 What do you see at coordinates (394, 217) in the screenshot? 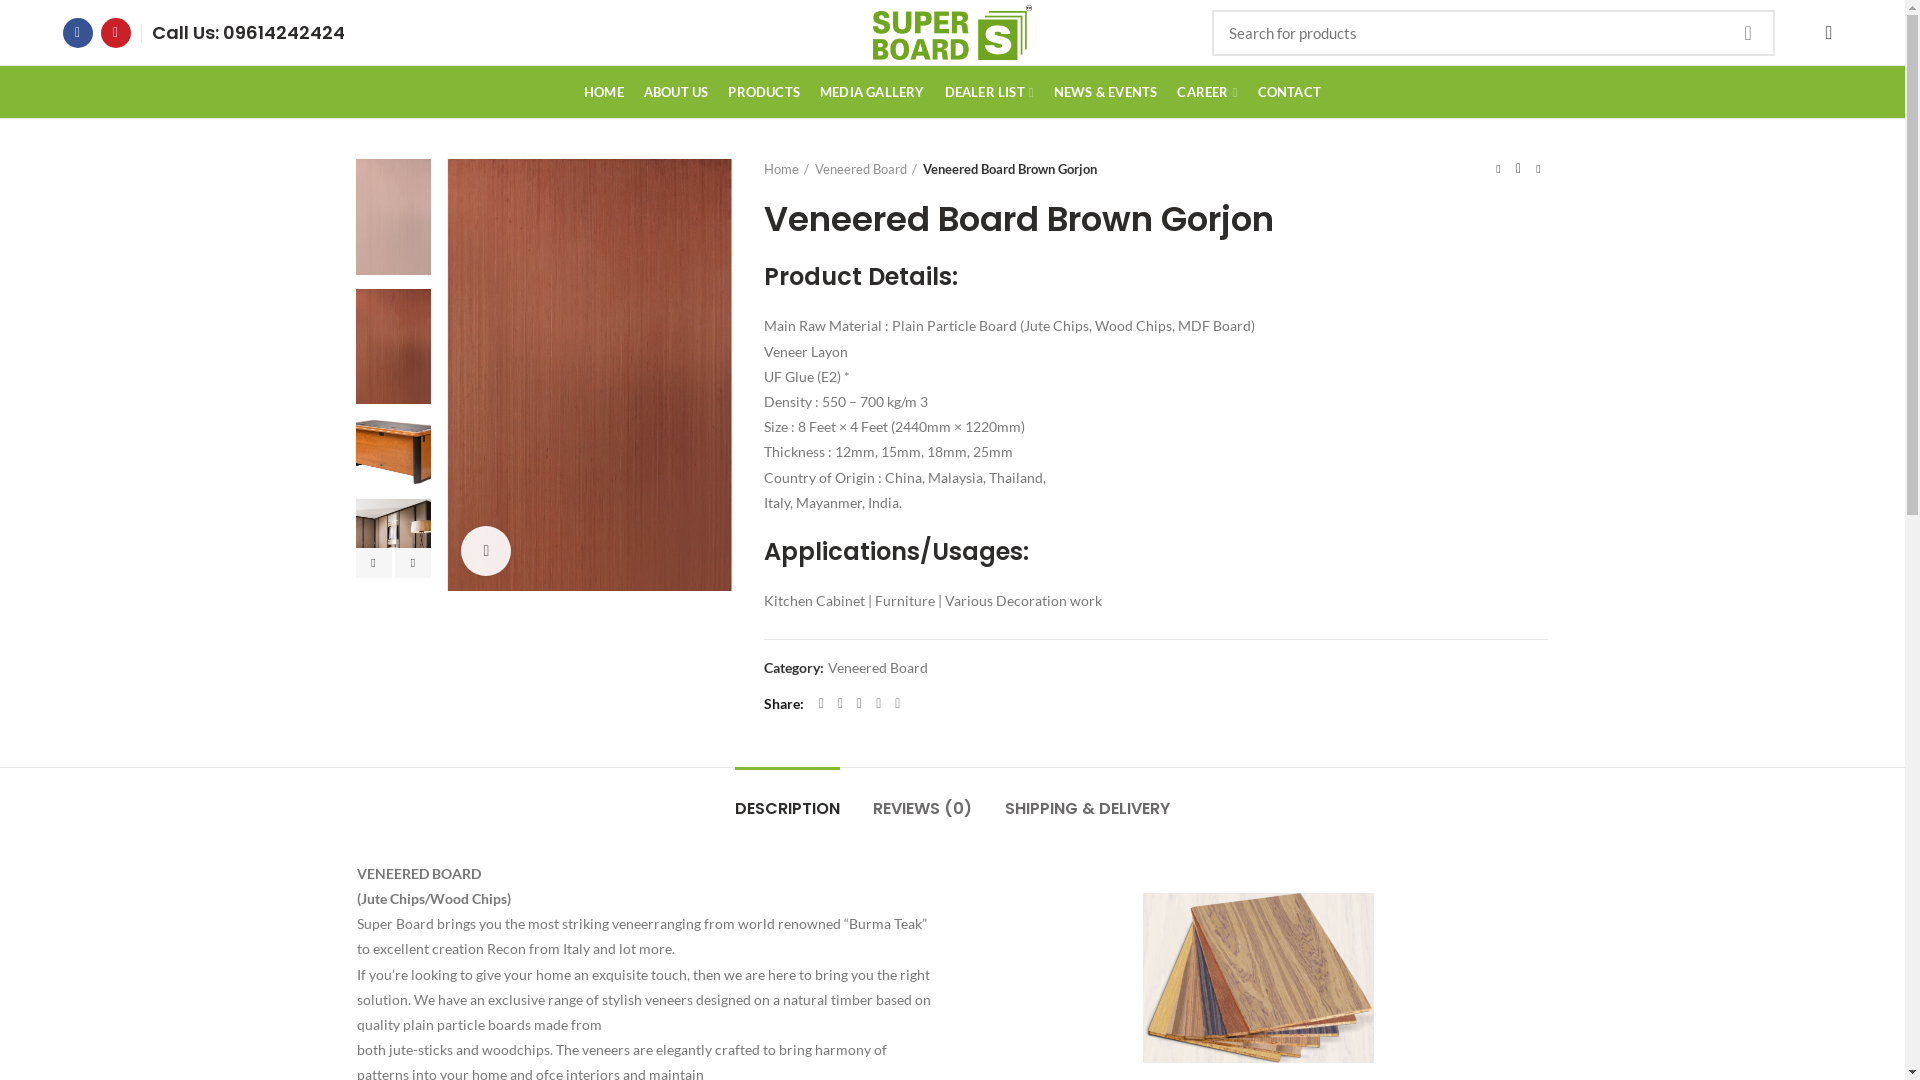
I see `Brown-Gorjon` at bounding box center [394, 217].